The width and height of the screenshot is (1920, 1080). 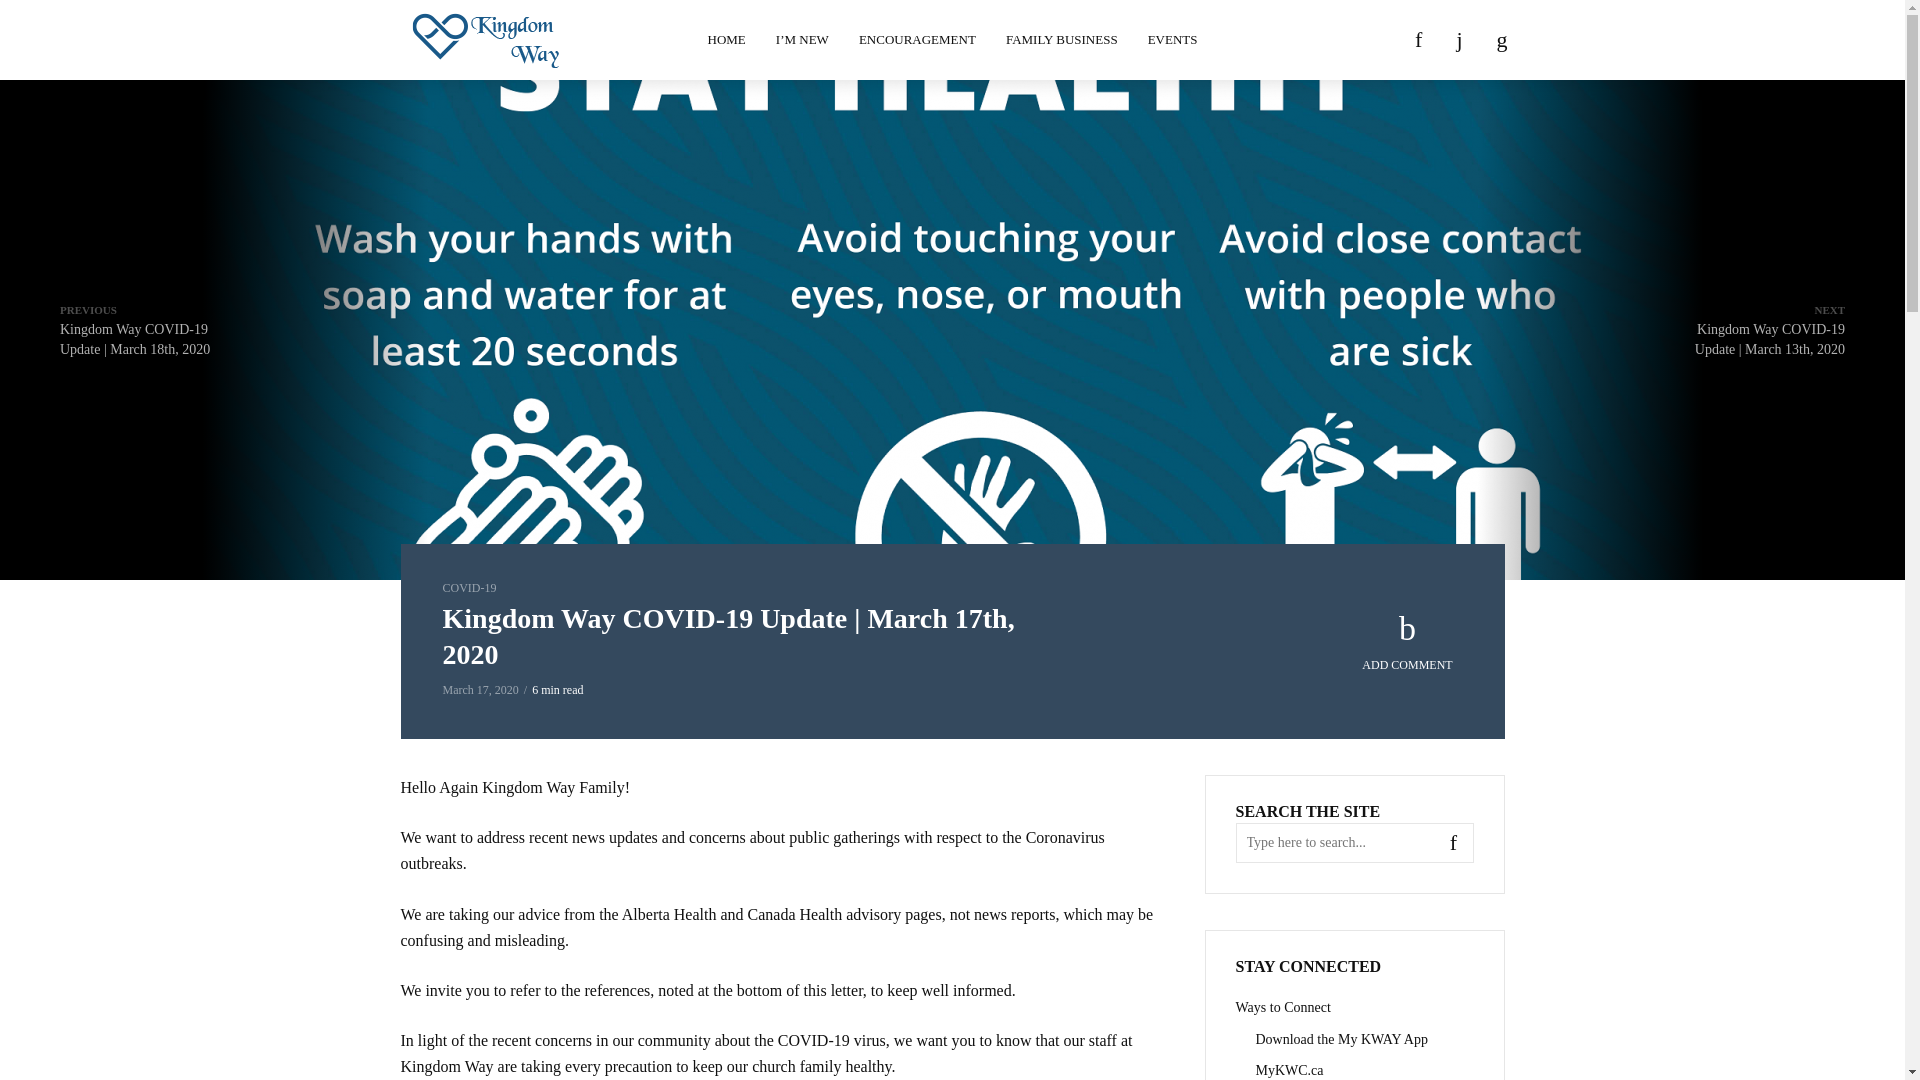 I want to click on EVENTS, so click(x=1172, y=40).